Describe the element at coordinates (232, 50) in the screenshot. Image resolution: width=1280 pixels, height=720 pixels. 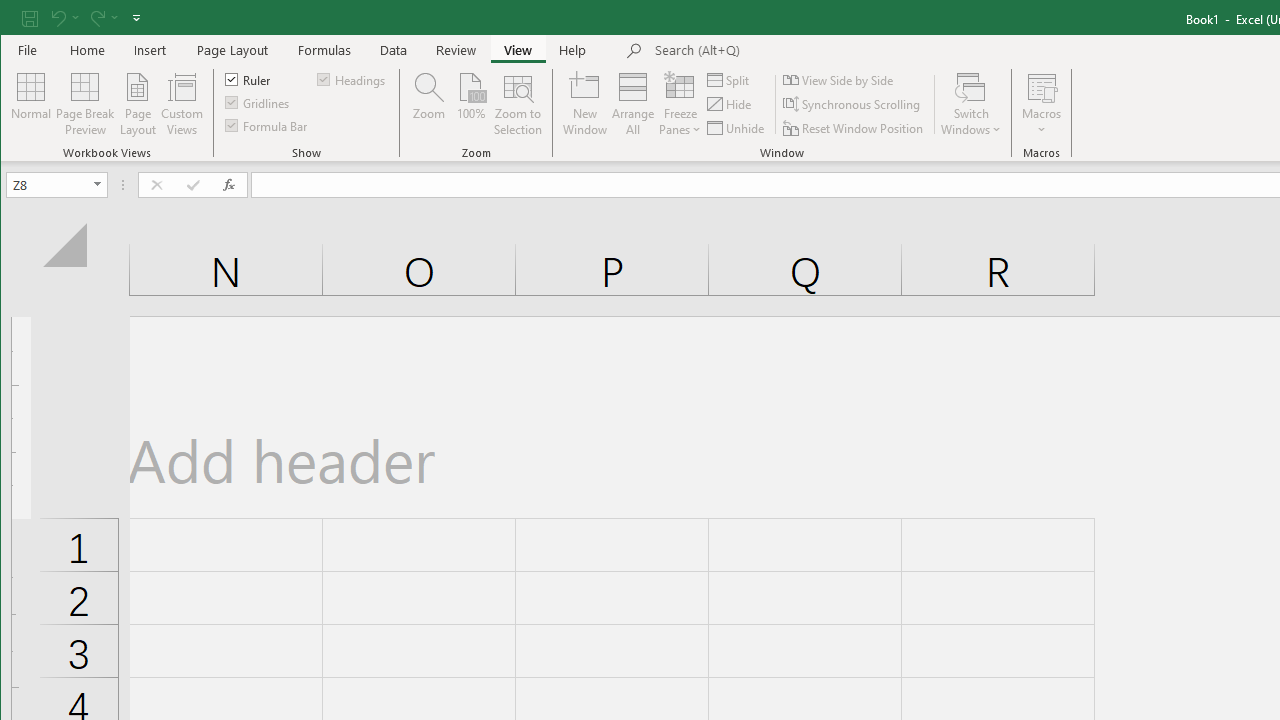
I see `Page Layout` at that location.